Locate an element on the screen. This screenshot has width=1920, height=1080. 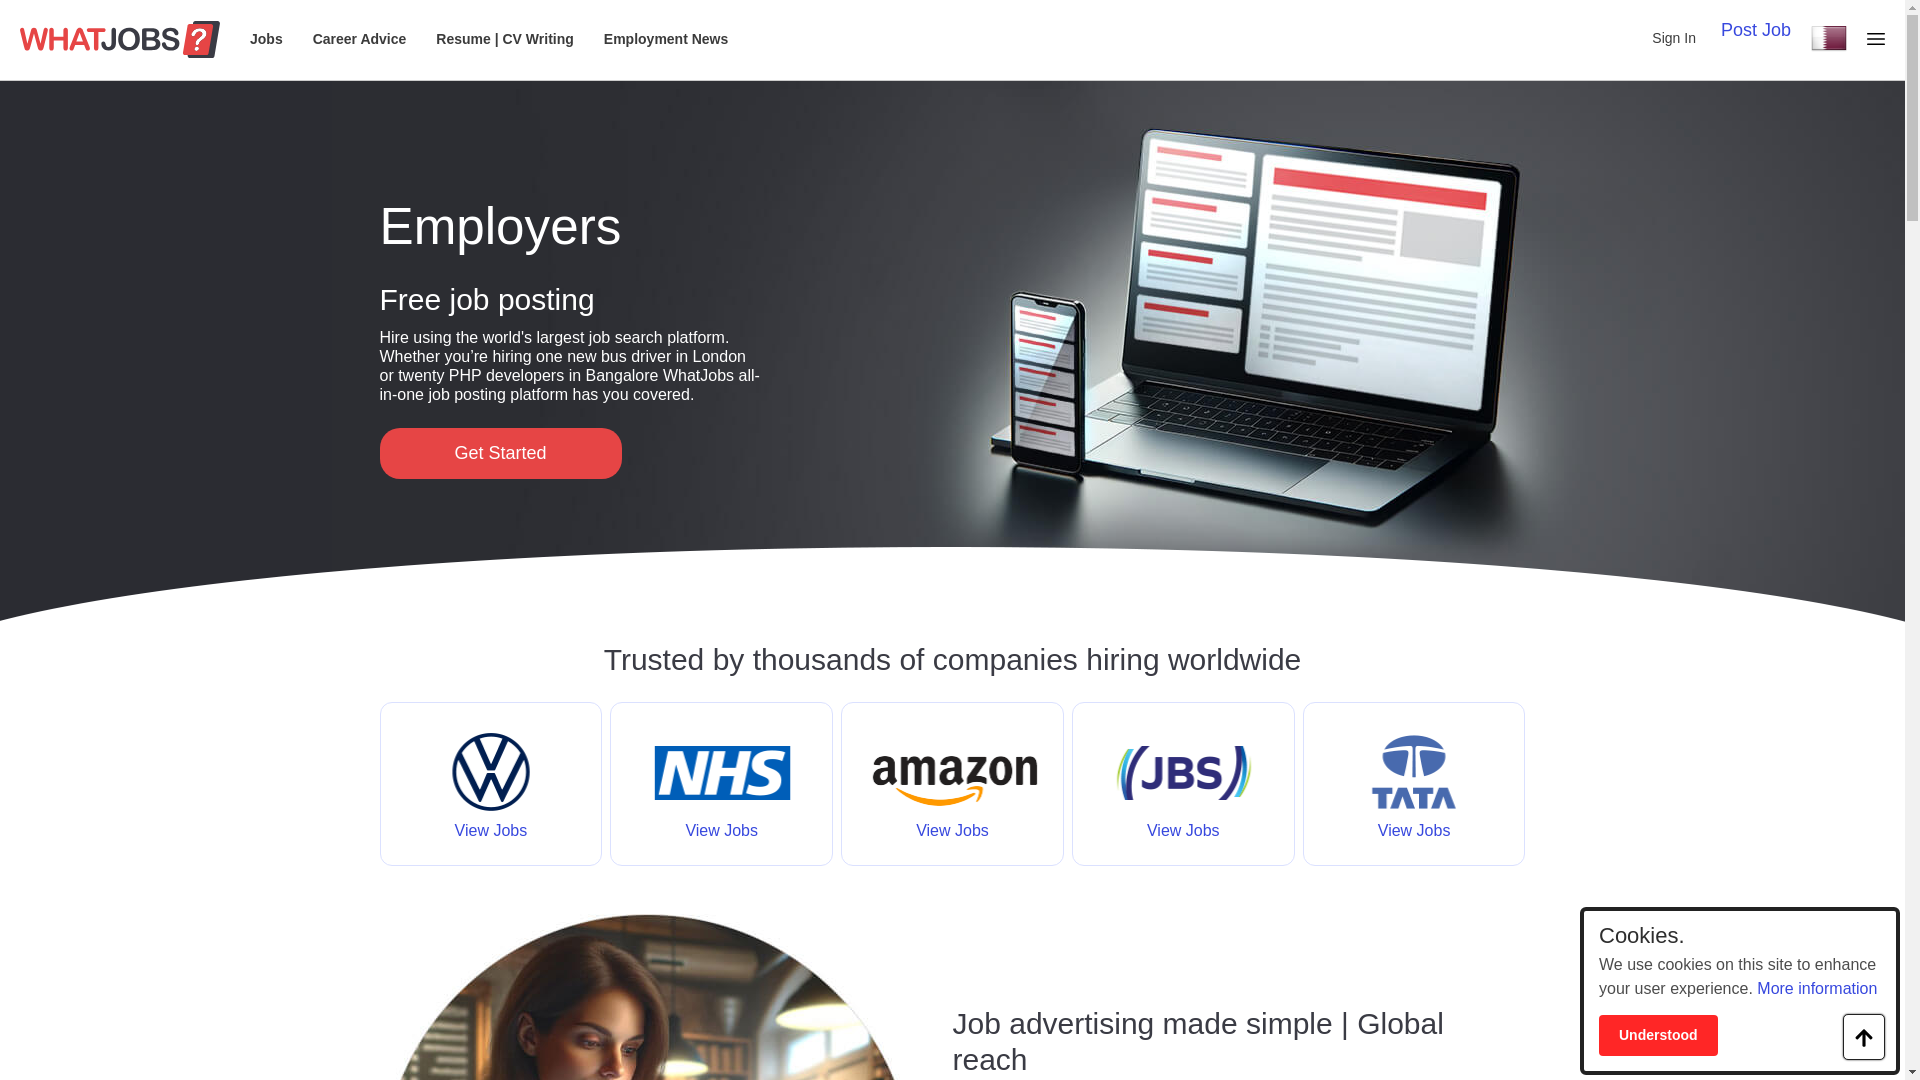
Tata Logo WhatJobs is located at coordinates (1414, 800).